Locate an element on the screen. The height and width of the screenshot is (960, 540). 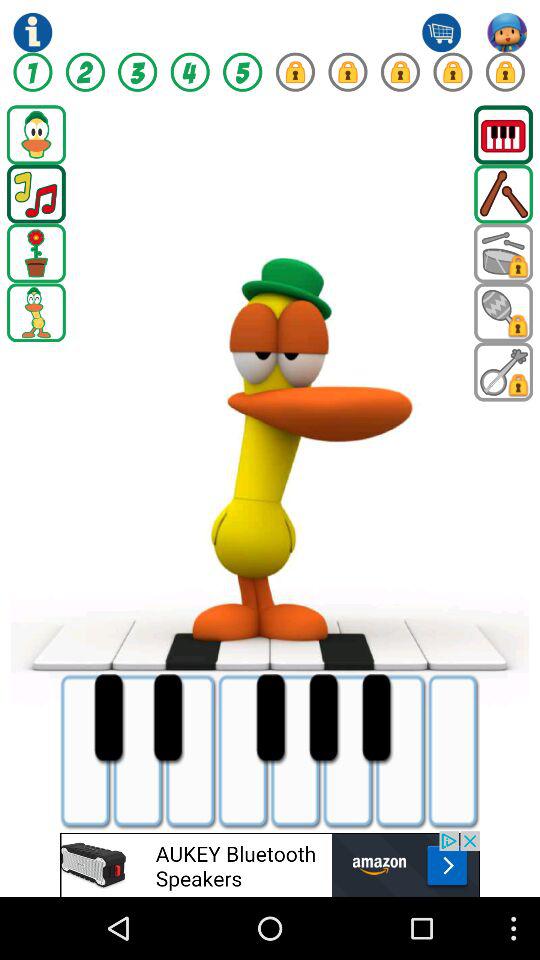
emoji is located at coordinates (504, 253).